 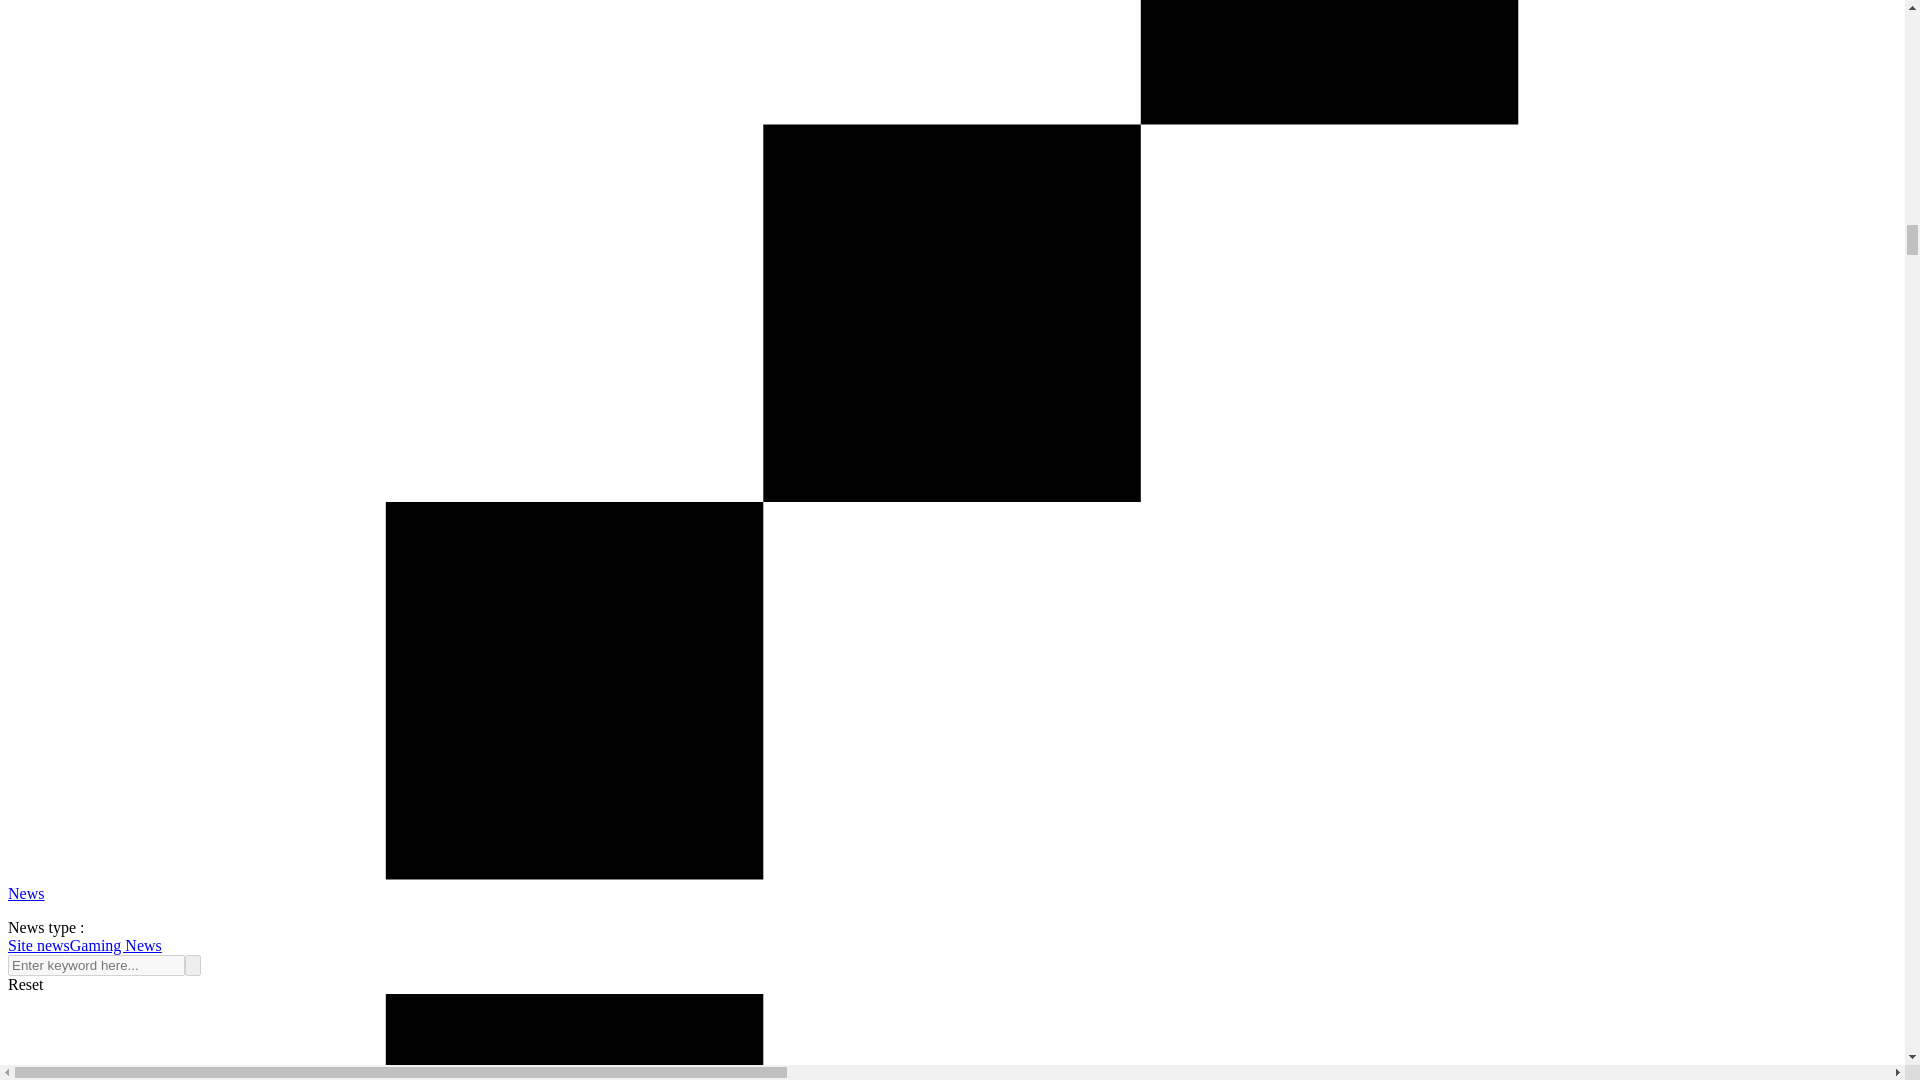 I want to click on News, so click(x=26, y=892).